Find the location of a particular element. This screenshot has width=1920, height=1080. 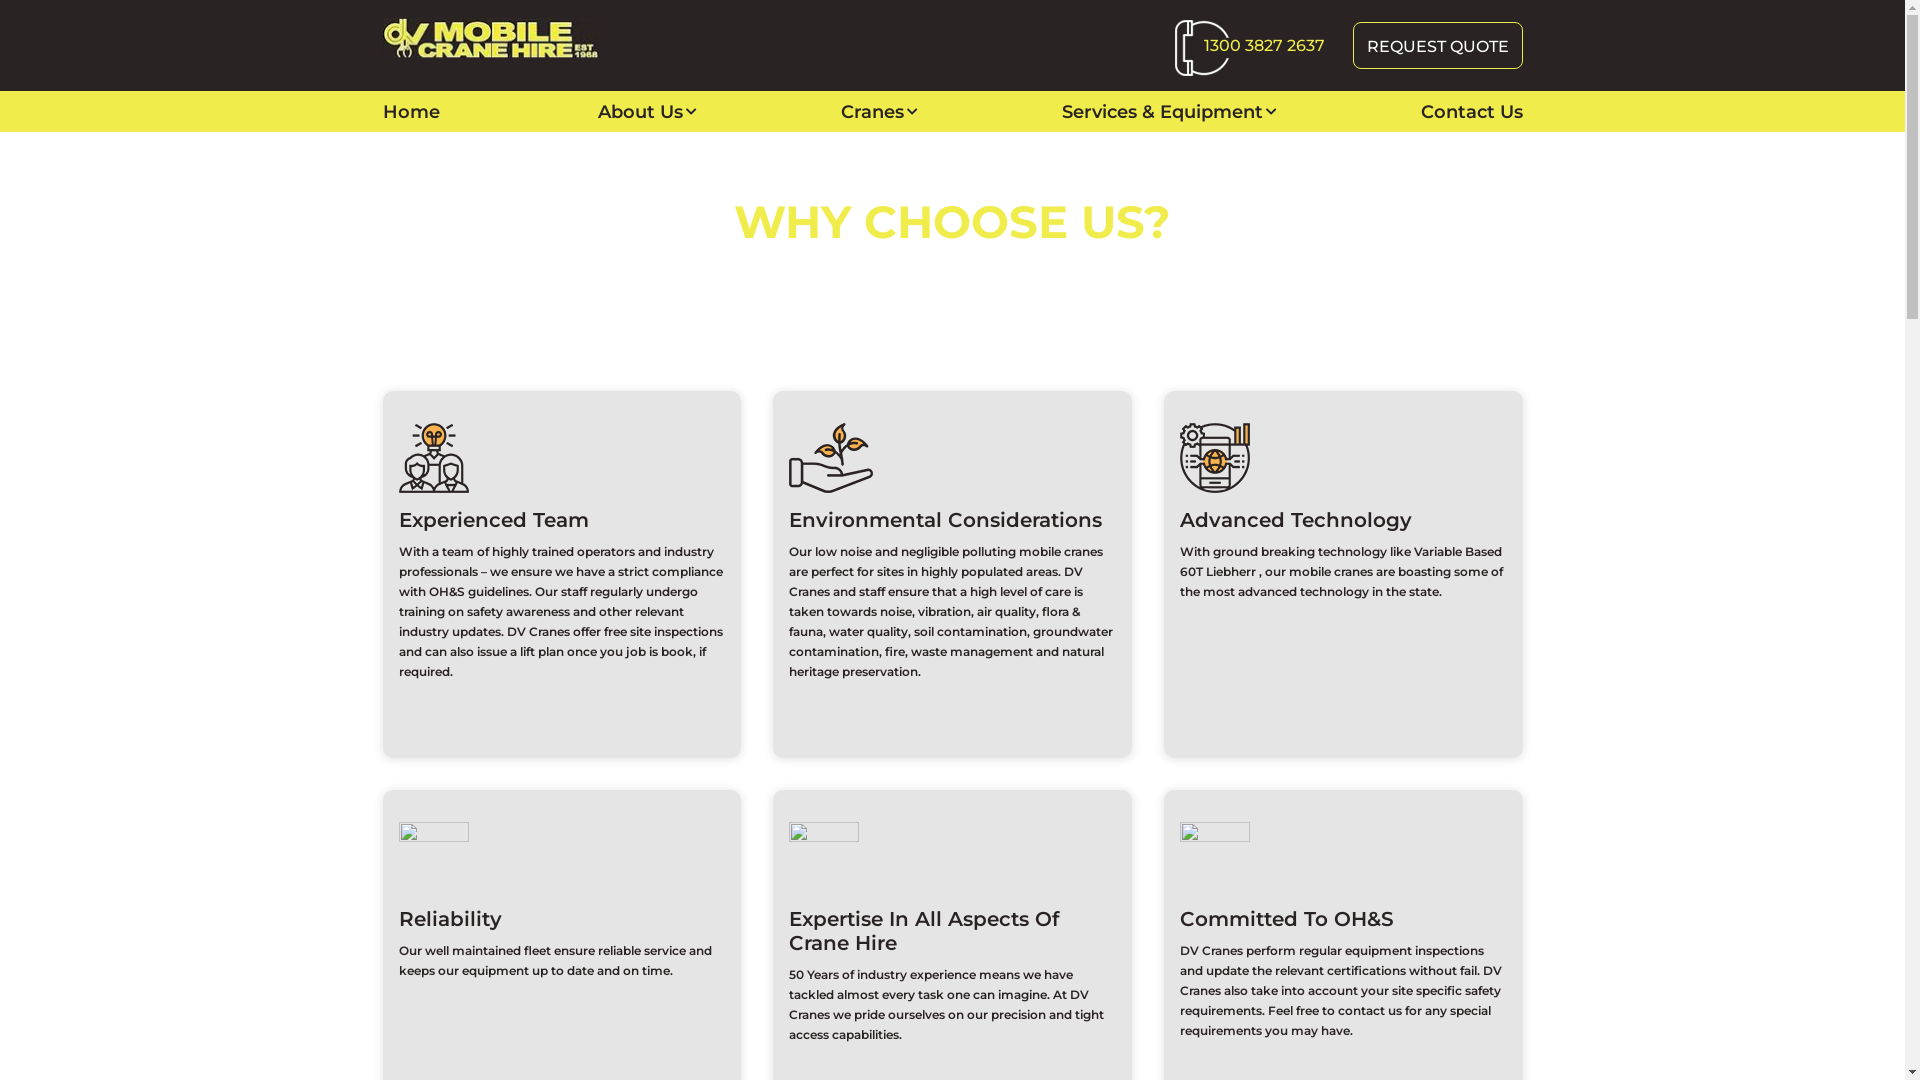

1300 3827 2637 is located at coordinates (1264, 46).